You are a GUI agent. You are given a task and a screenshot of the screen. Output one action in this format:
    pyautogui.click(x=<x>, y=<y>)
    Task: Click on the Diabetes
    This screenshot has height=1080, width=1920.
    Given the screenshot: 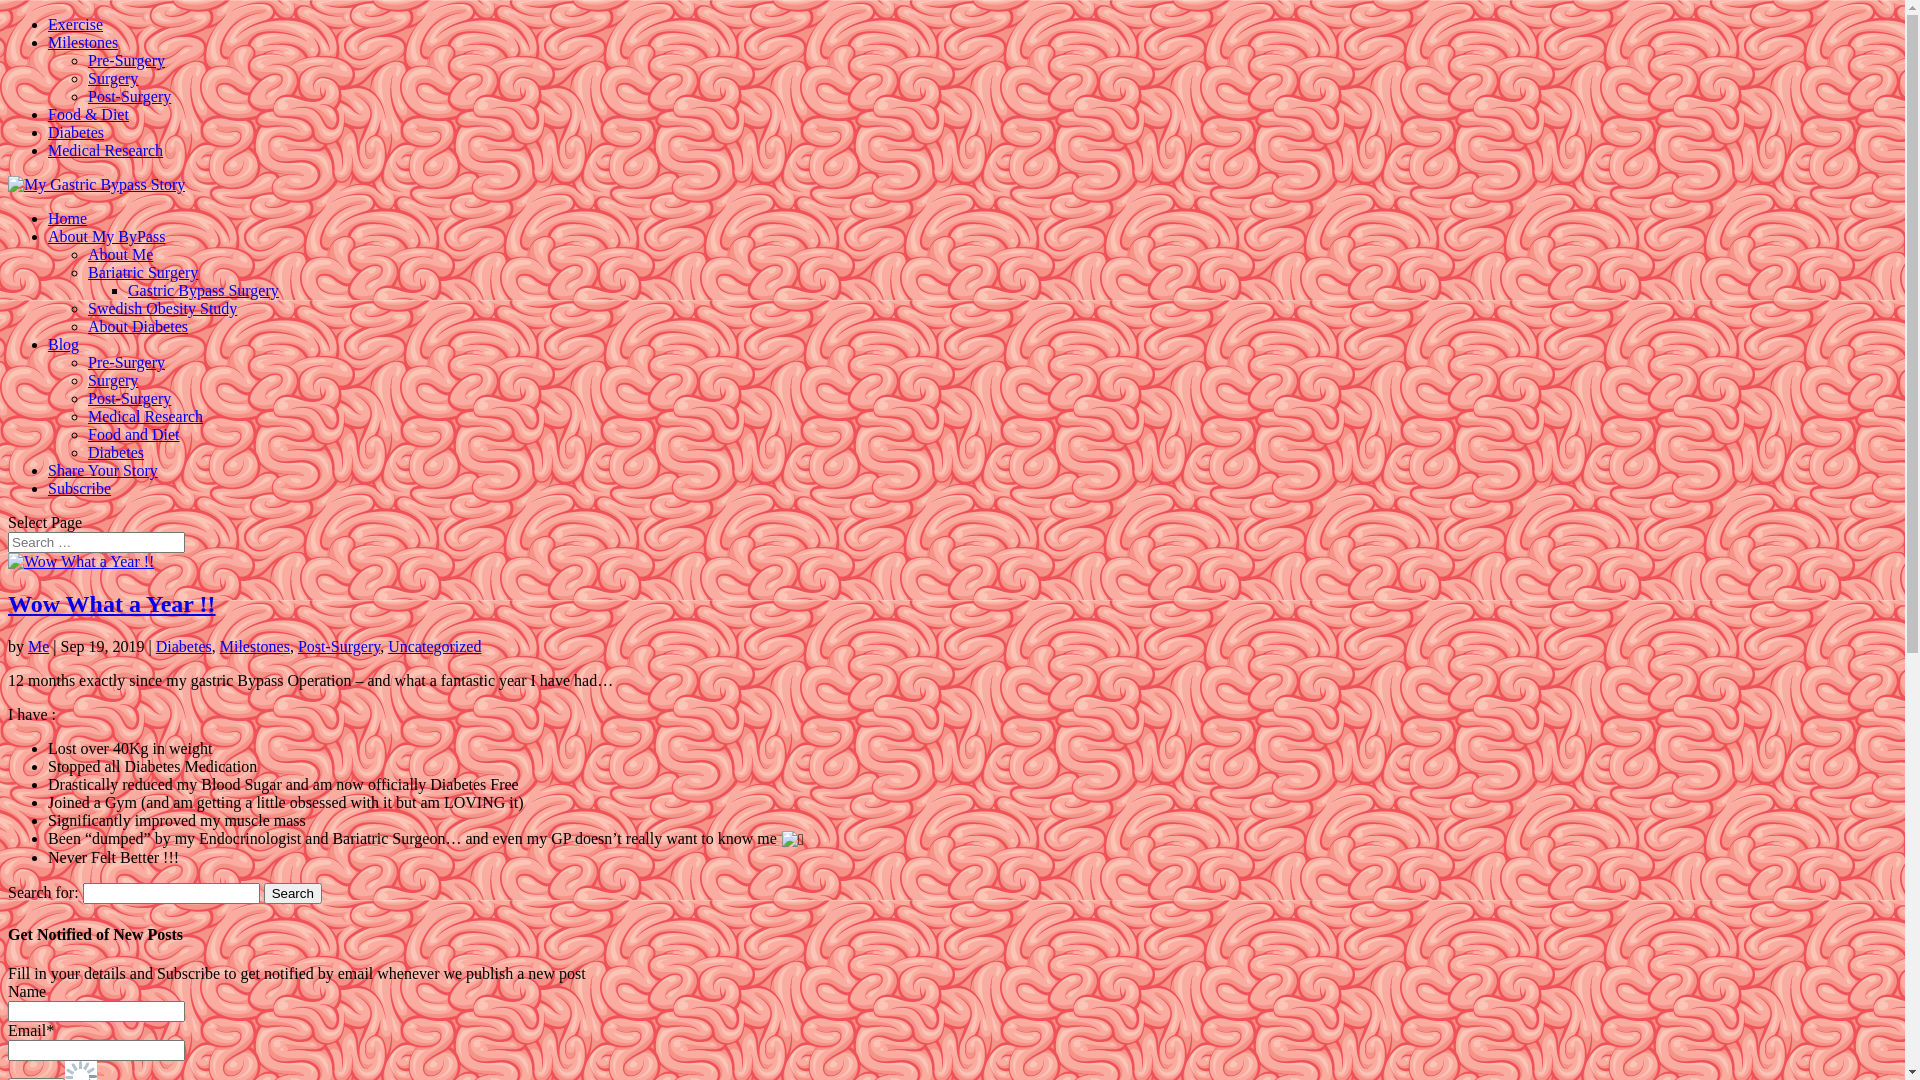 What is the action you would take?
    pyautogui.click(x=76, y=132)
    